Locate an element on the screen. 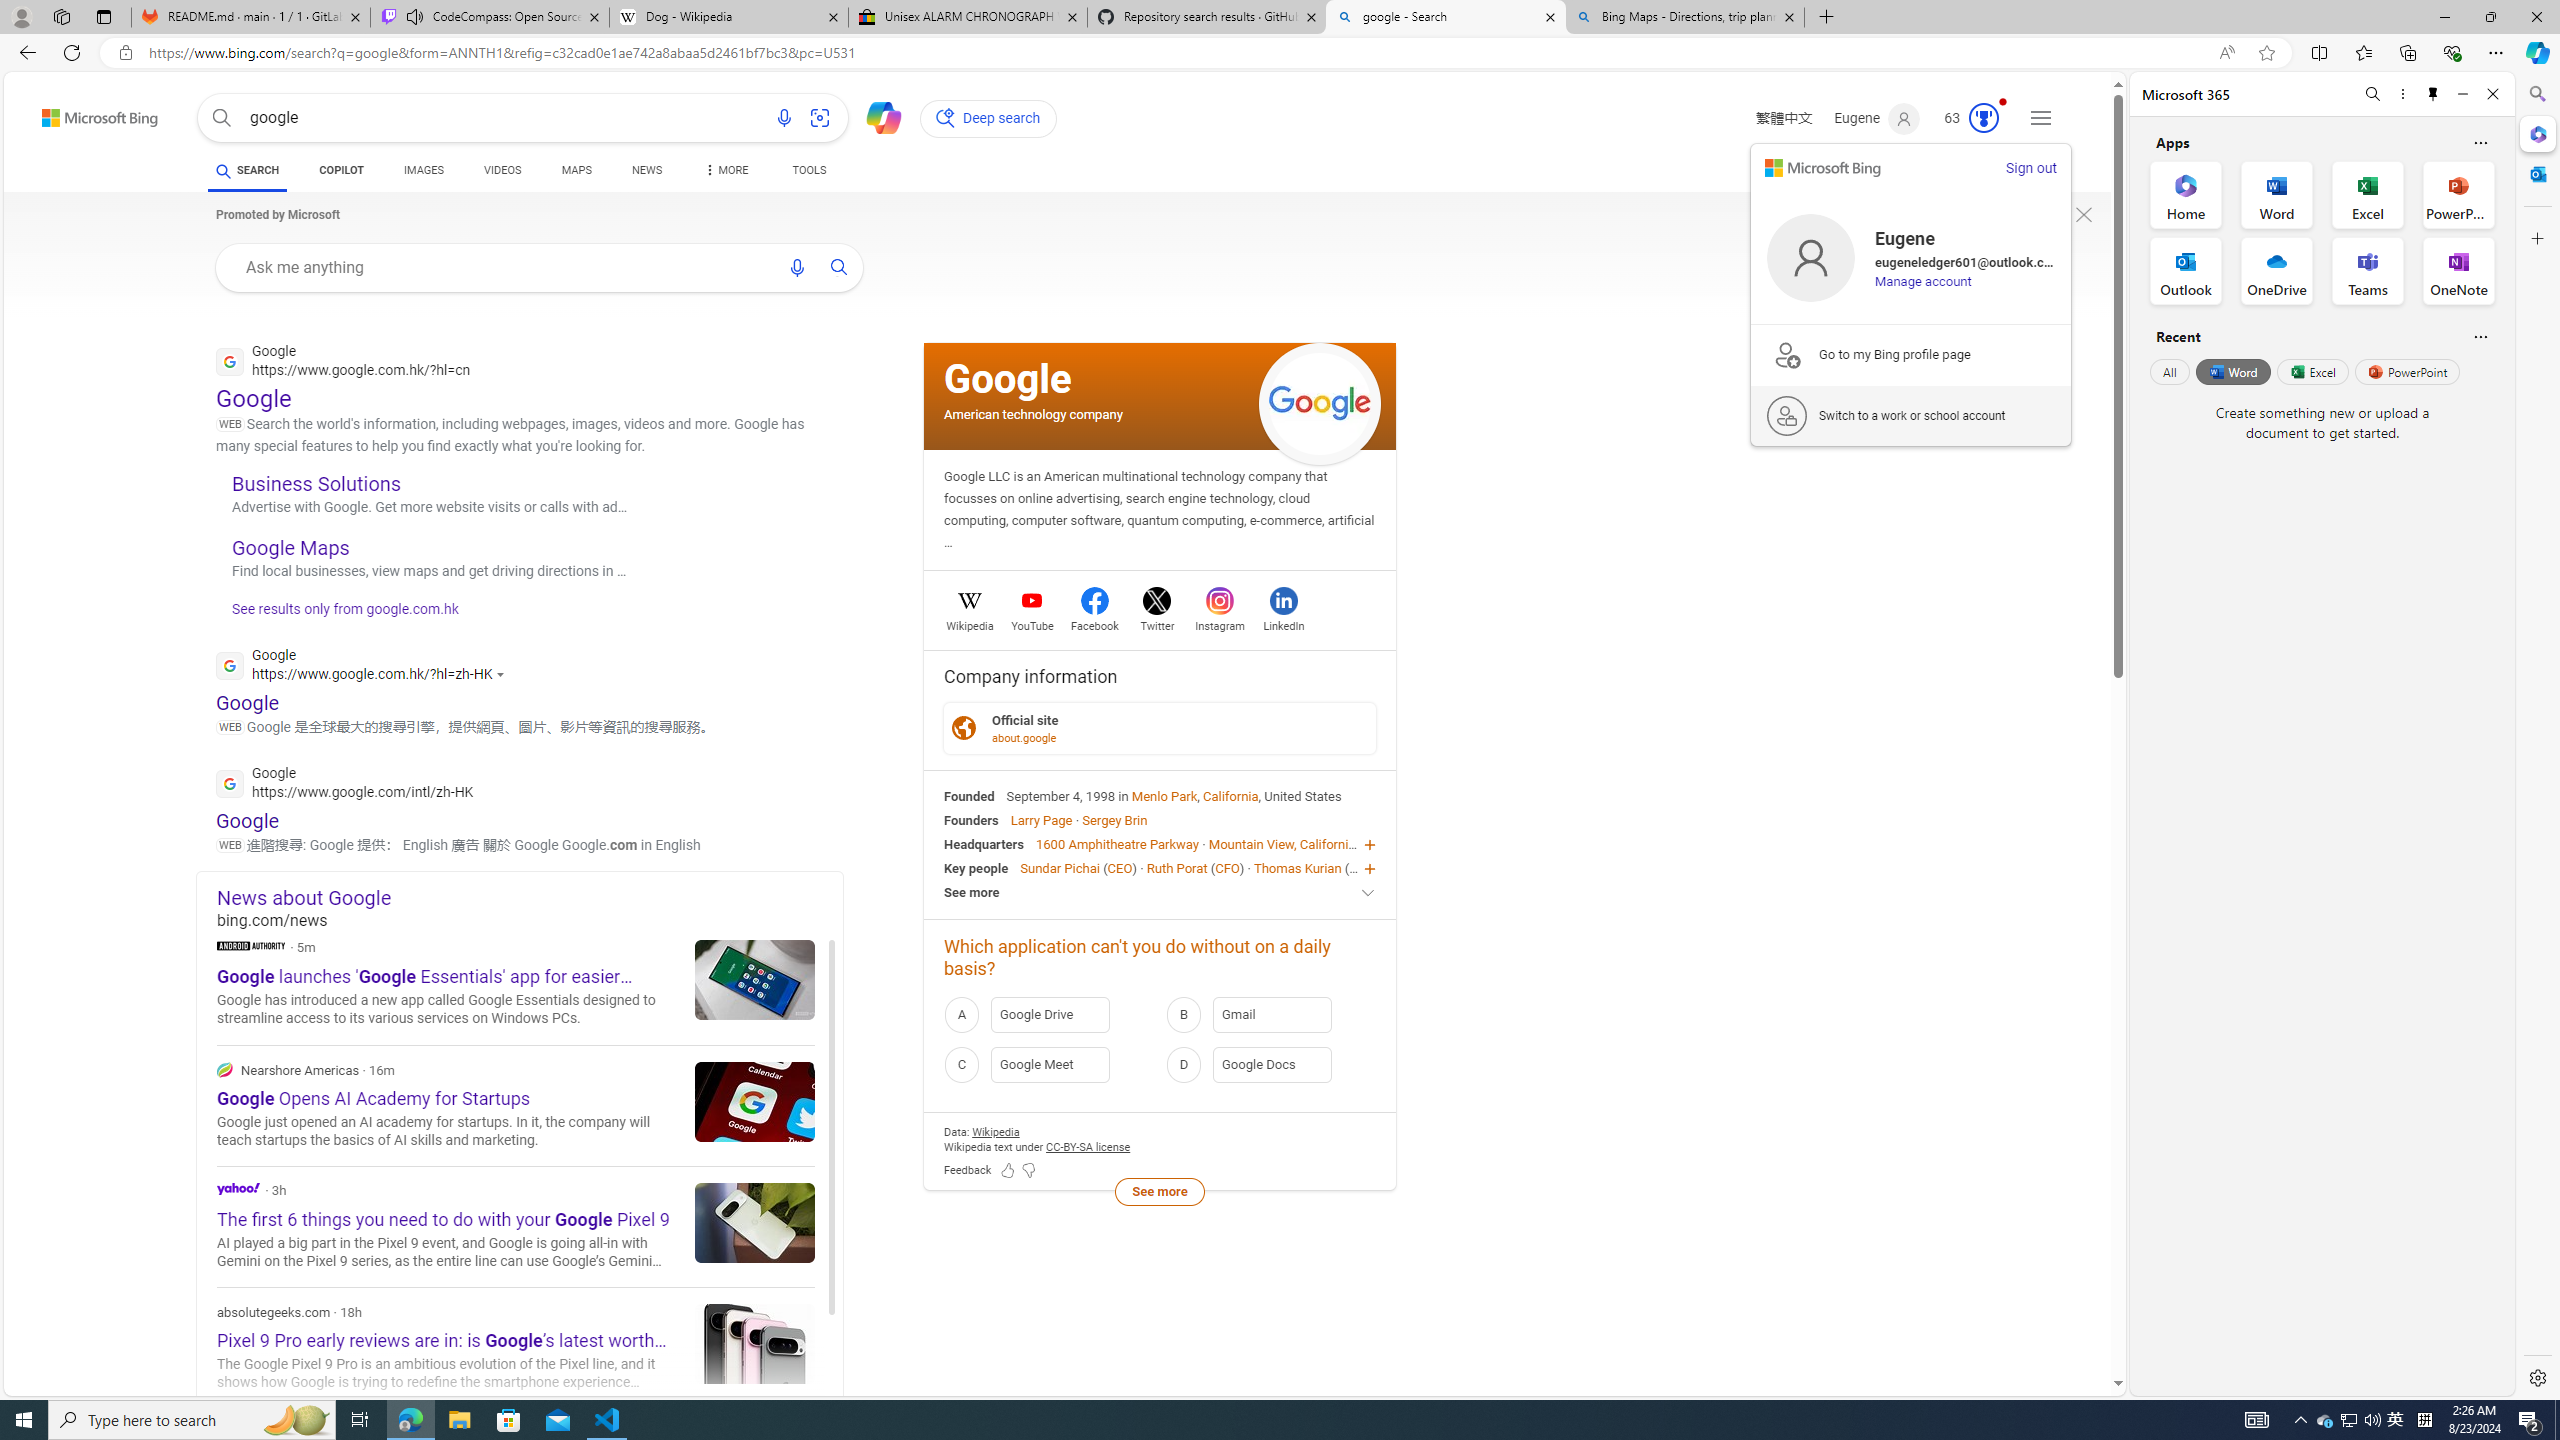 Image resolution: width=2560 pixels, height=1440 pixels. Feedback Dislike is located at coordinates (1028, 1171).